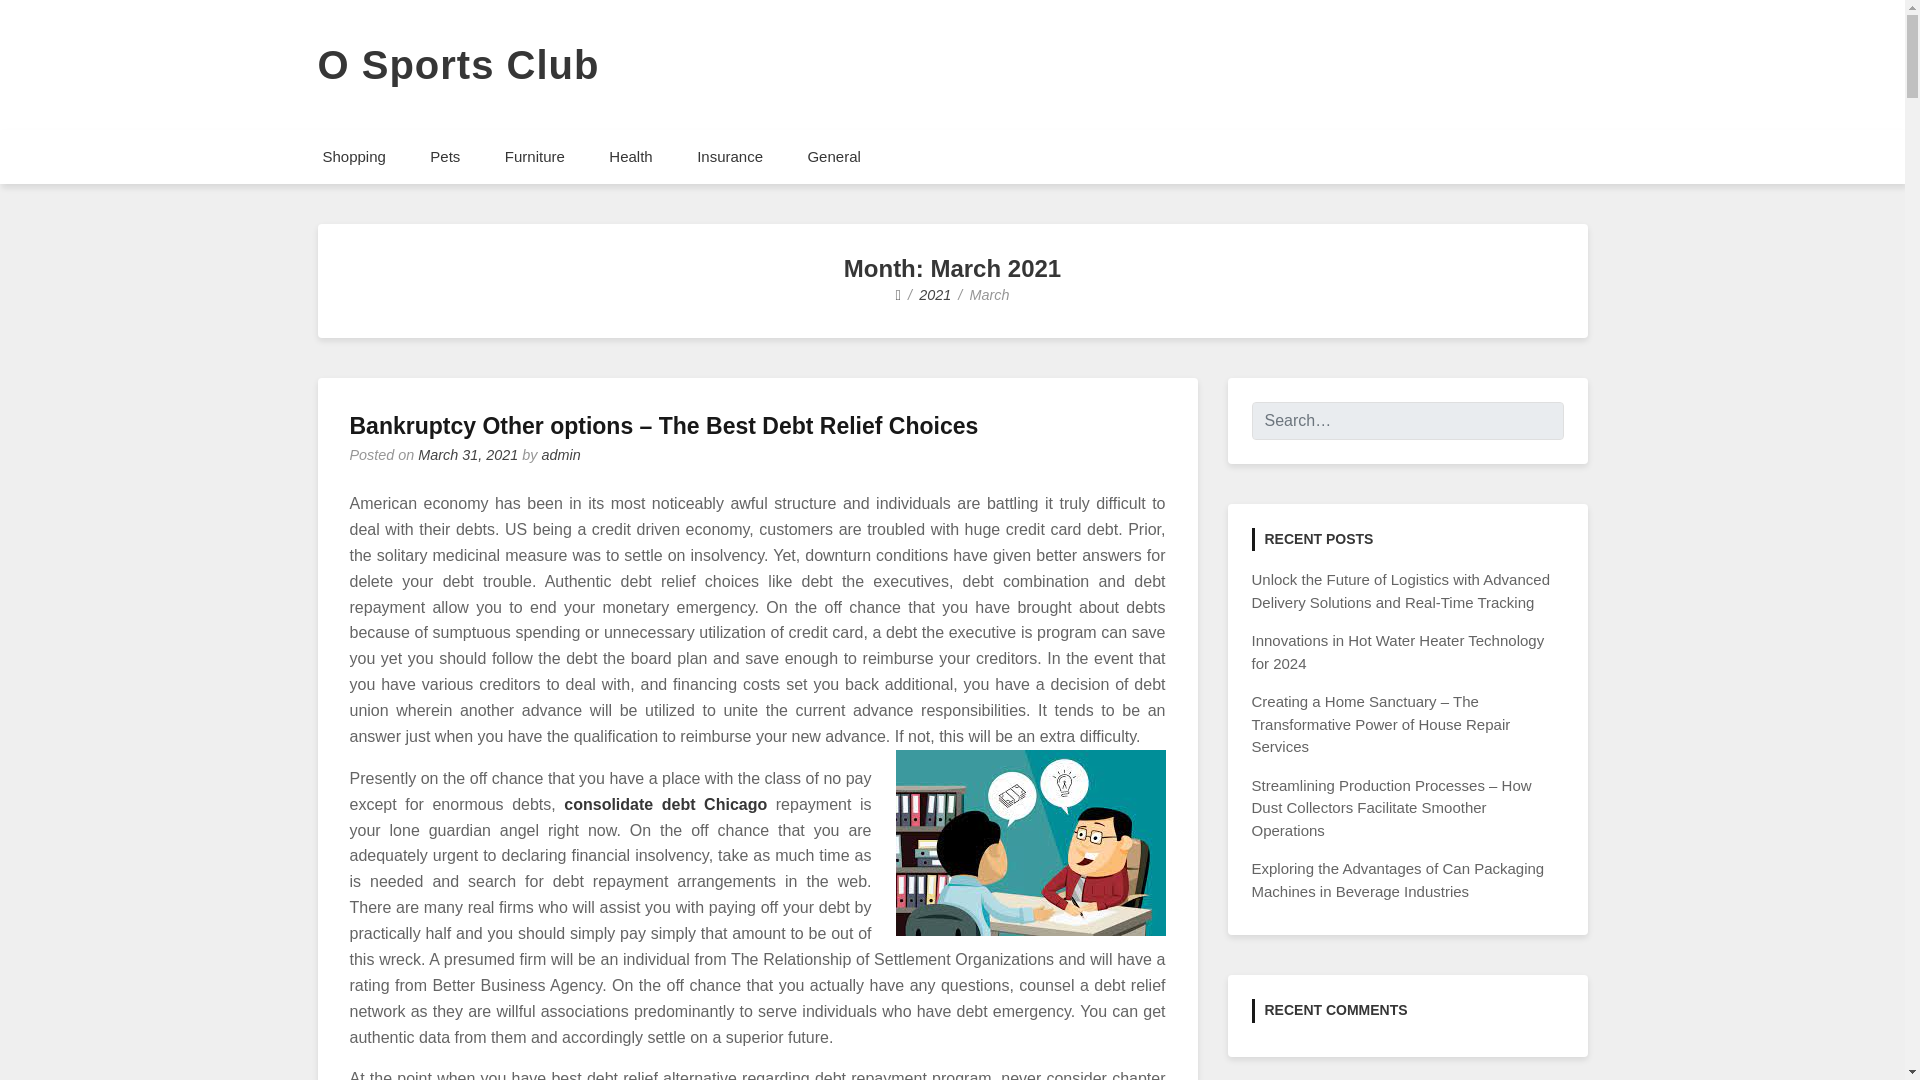  I want to click on Shopping, so click(353, 156).